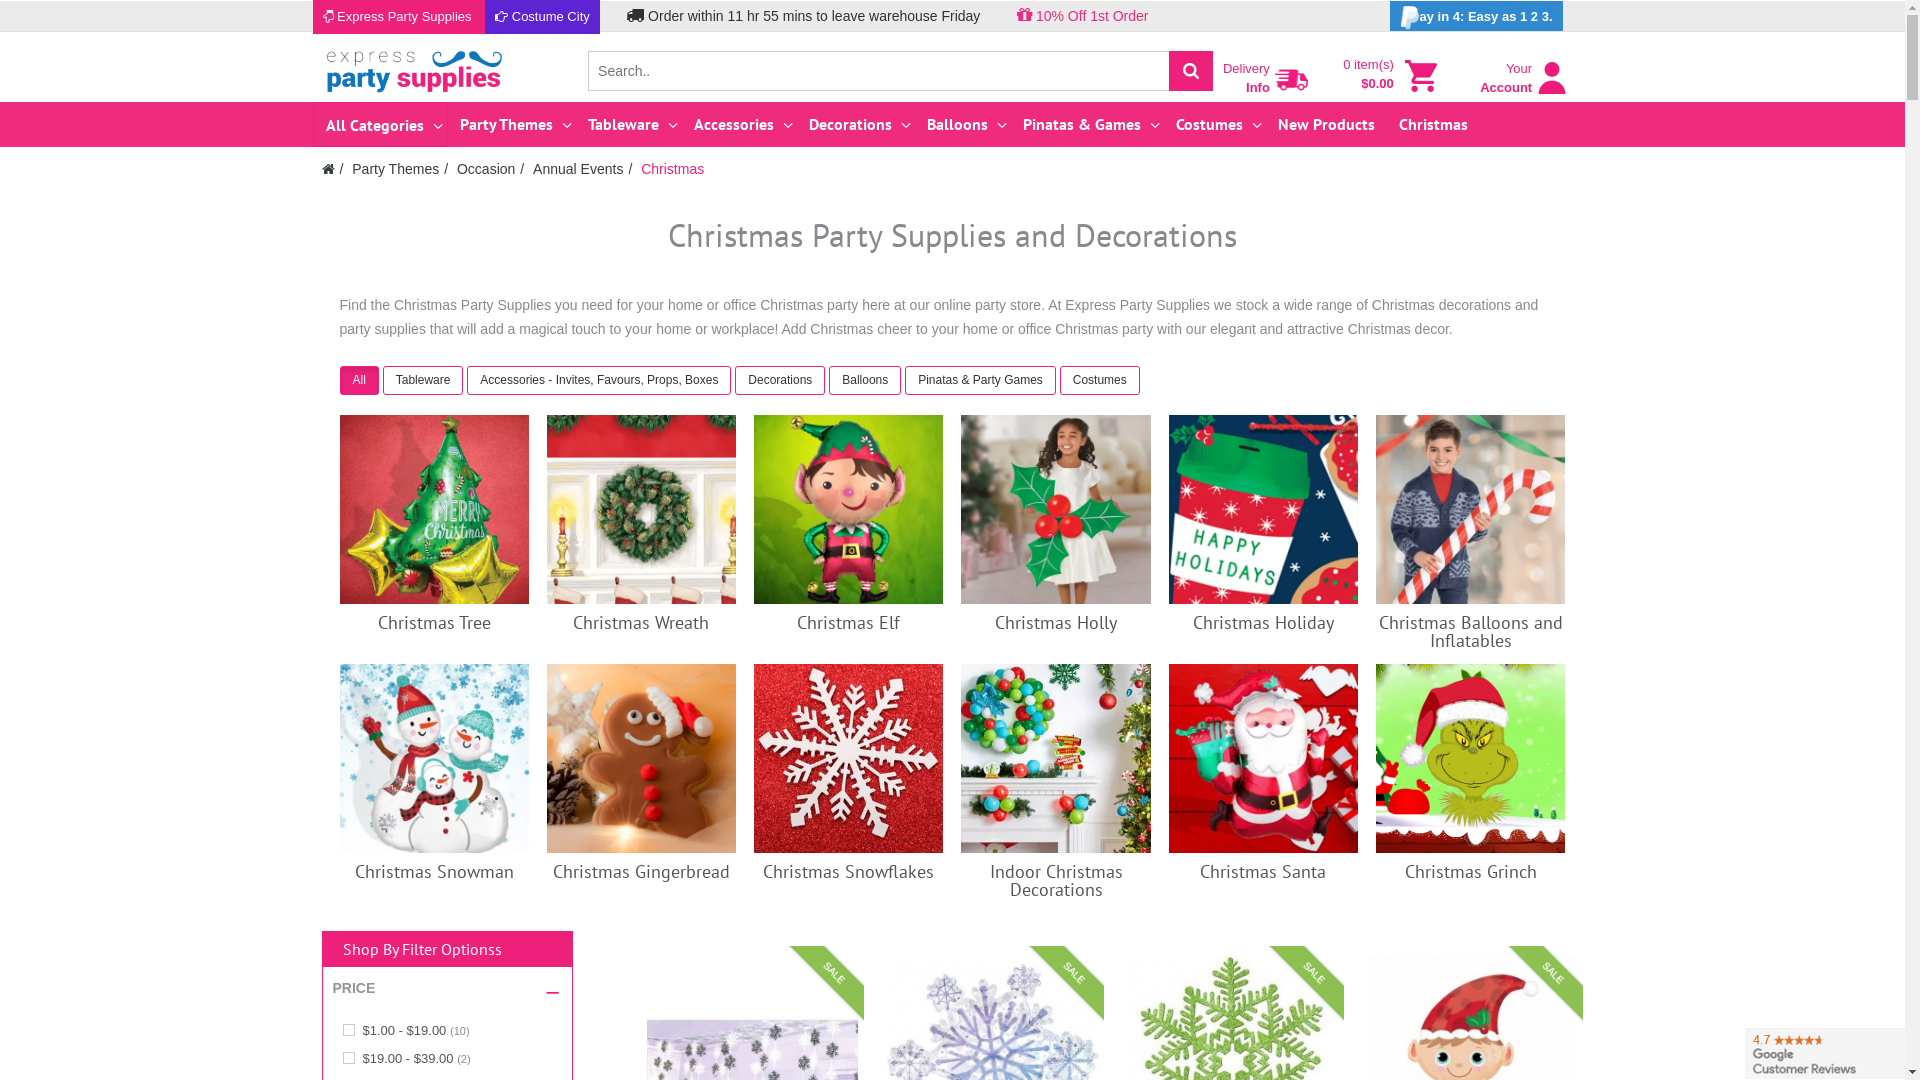 The height and width of the screenshot is (1080, 1920). What do you see at coordinates (1524, 87) in the screenshot?
I see `Your
Account` at bounding box center [1524, 87].